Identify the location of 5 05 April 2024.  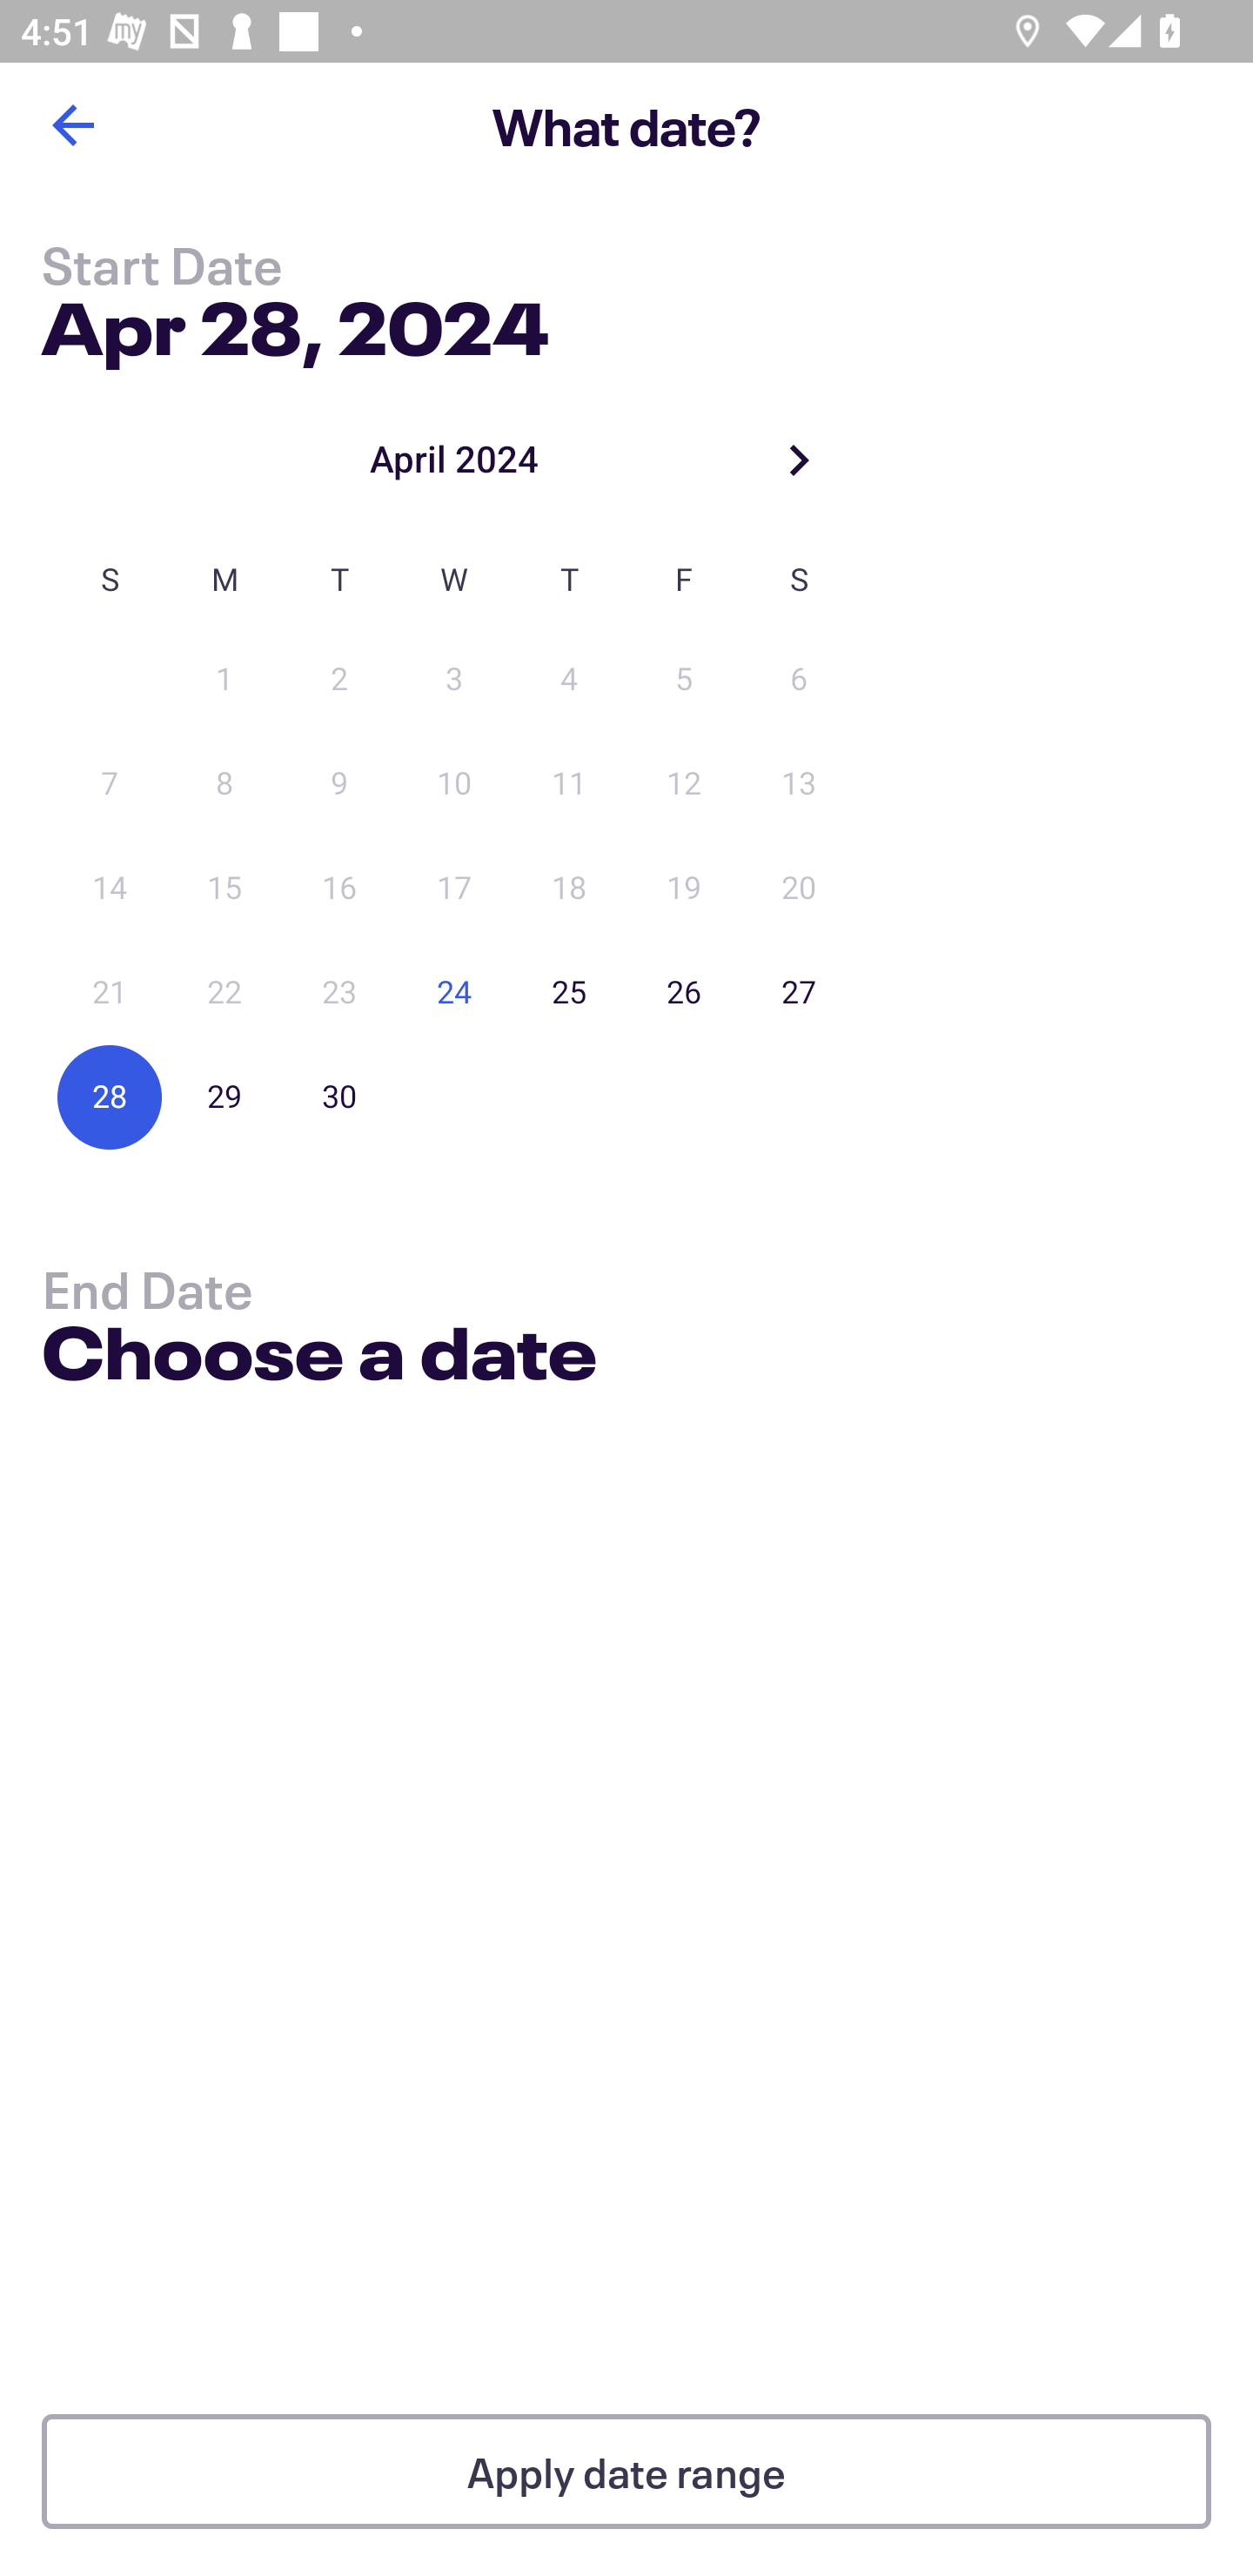
(684, 680).